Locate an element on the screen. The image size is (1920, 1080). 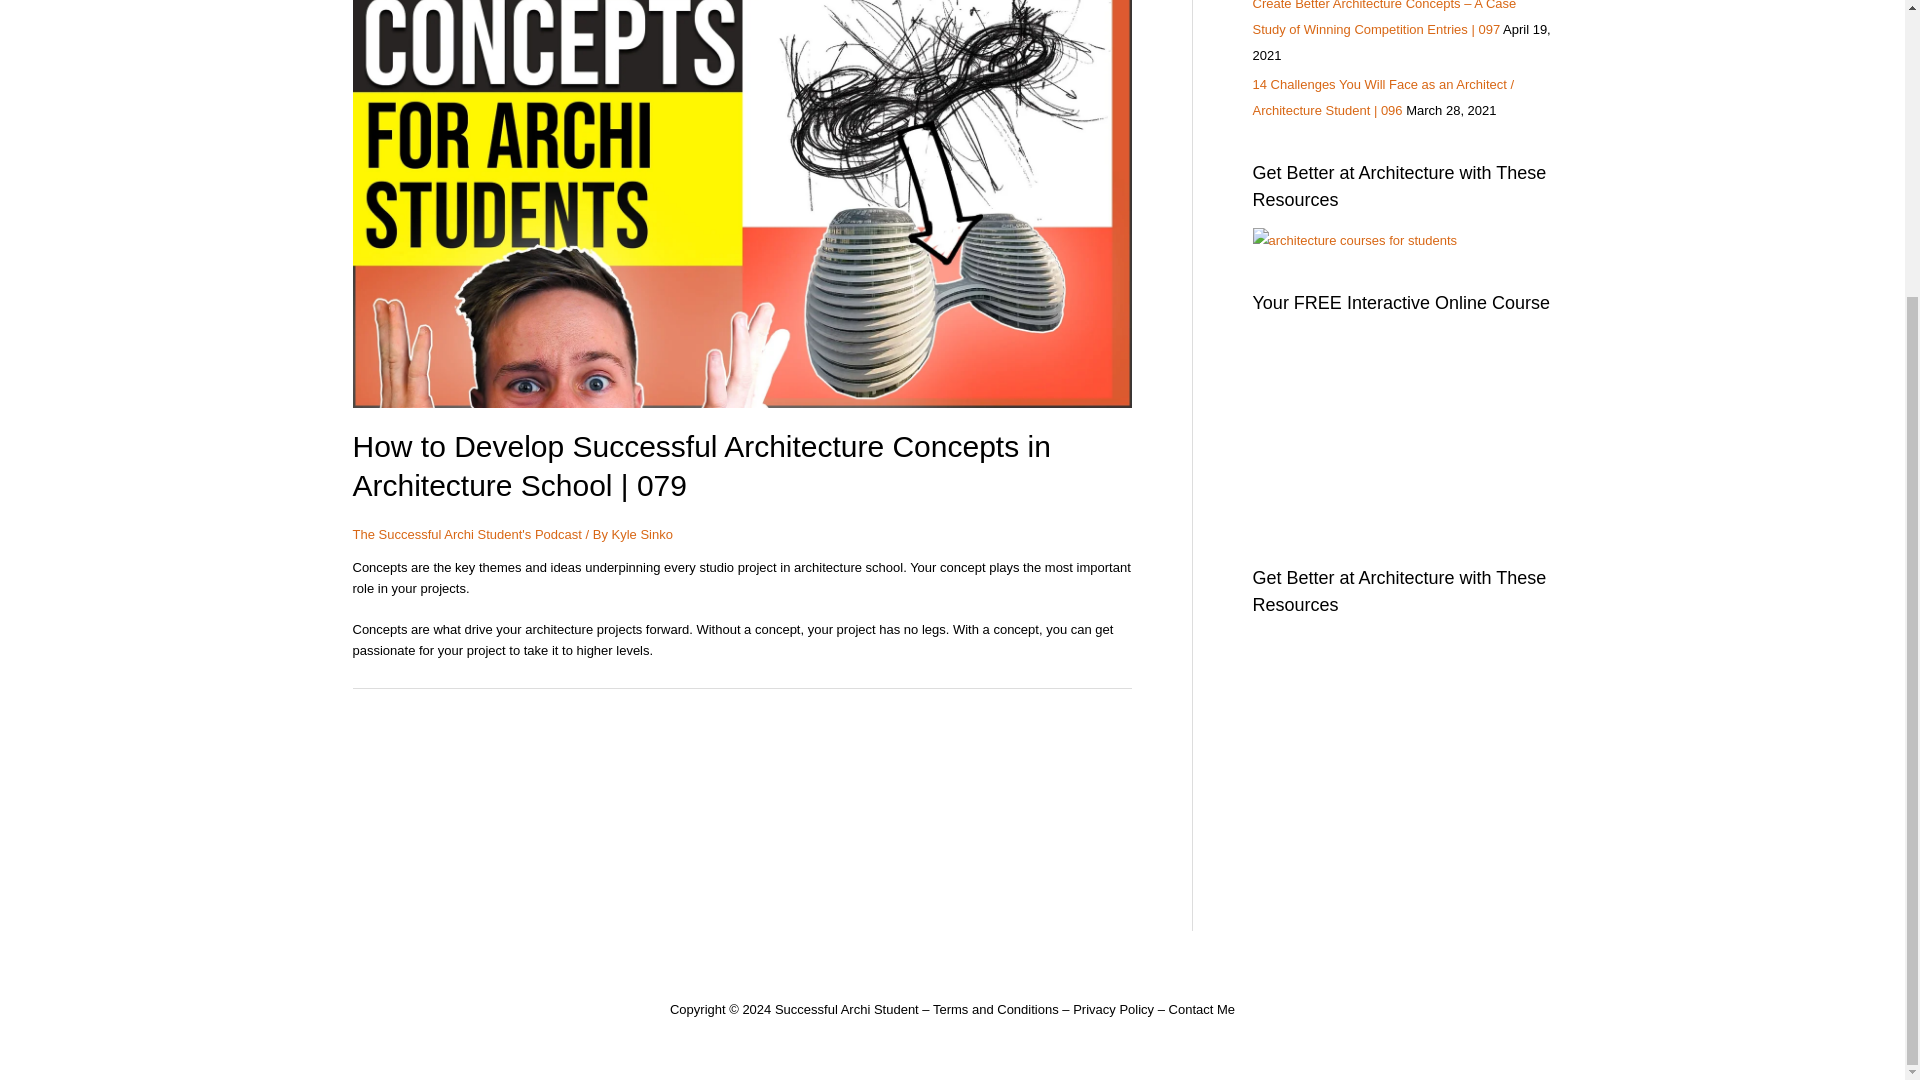
Kyle Sinko is located at coordinates (642, 534).